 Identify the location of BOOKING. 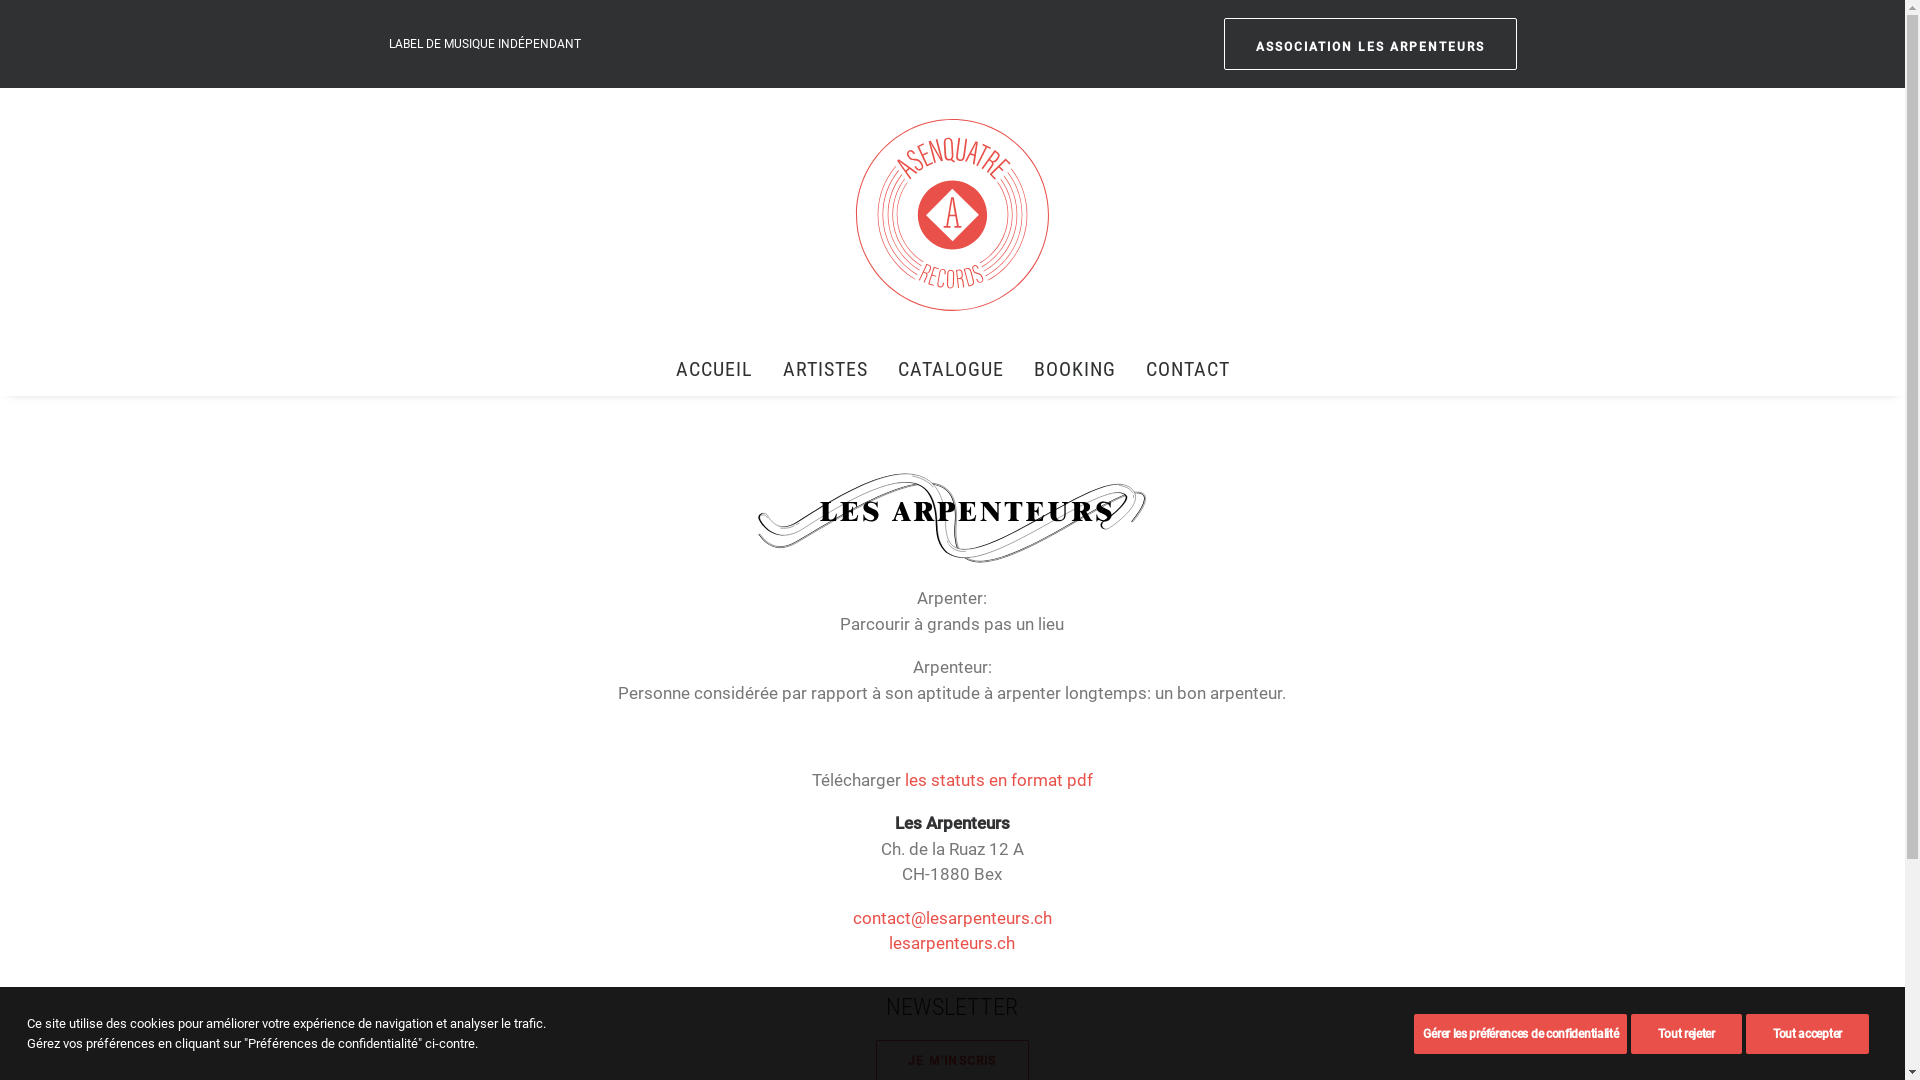
(1074, 369).